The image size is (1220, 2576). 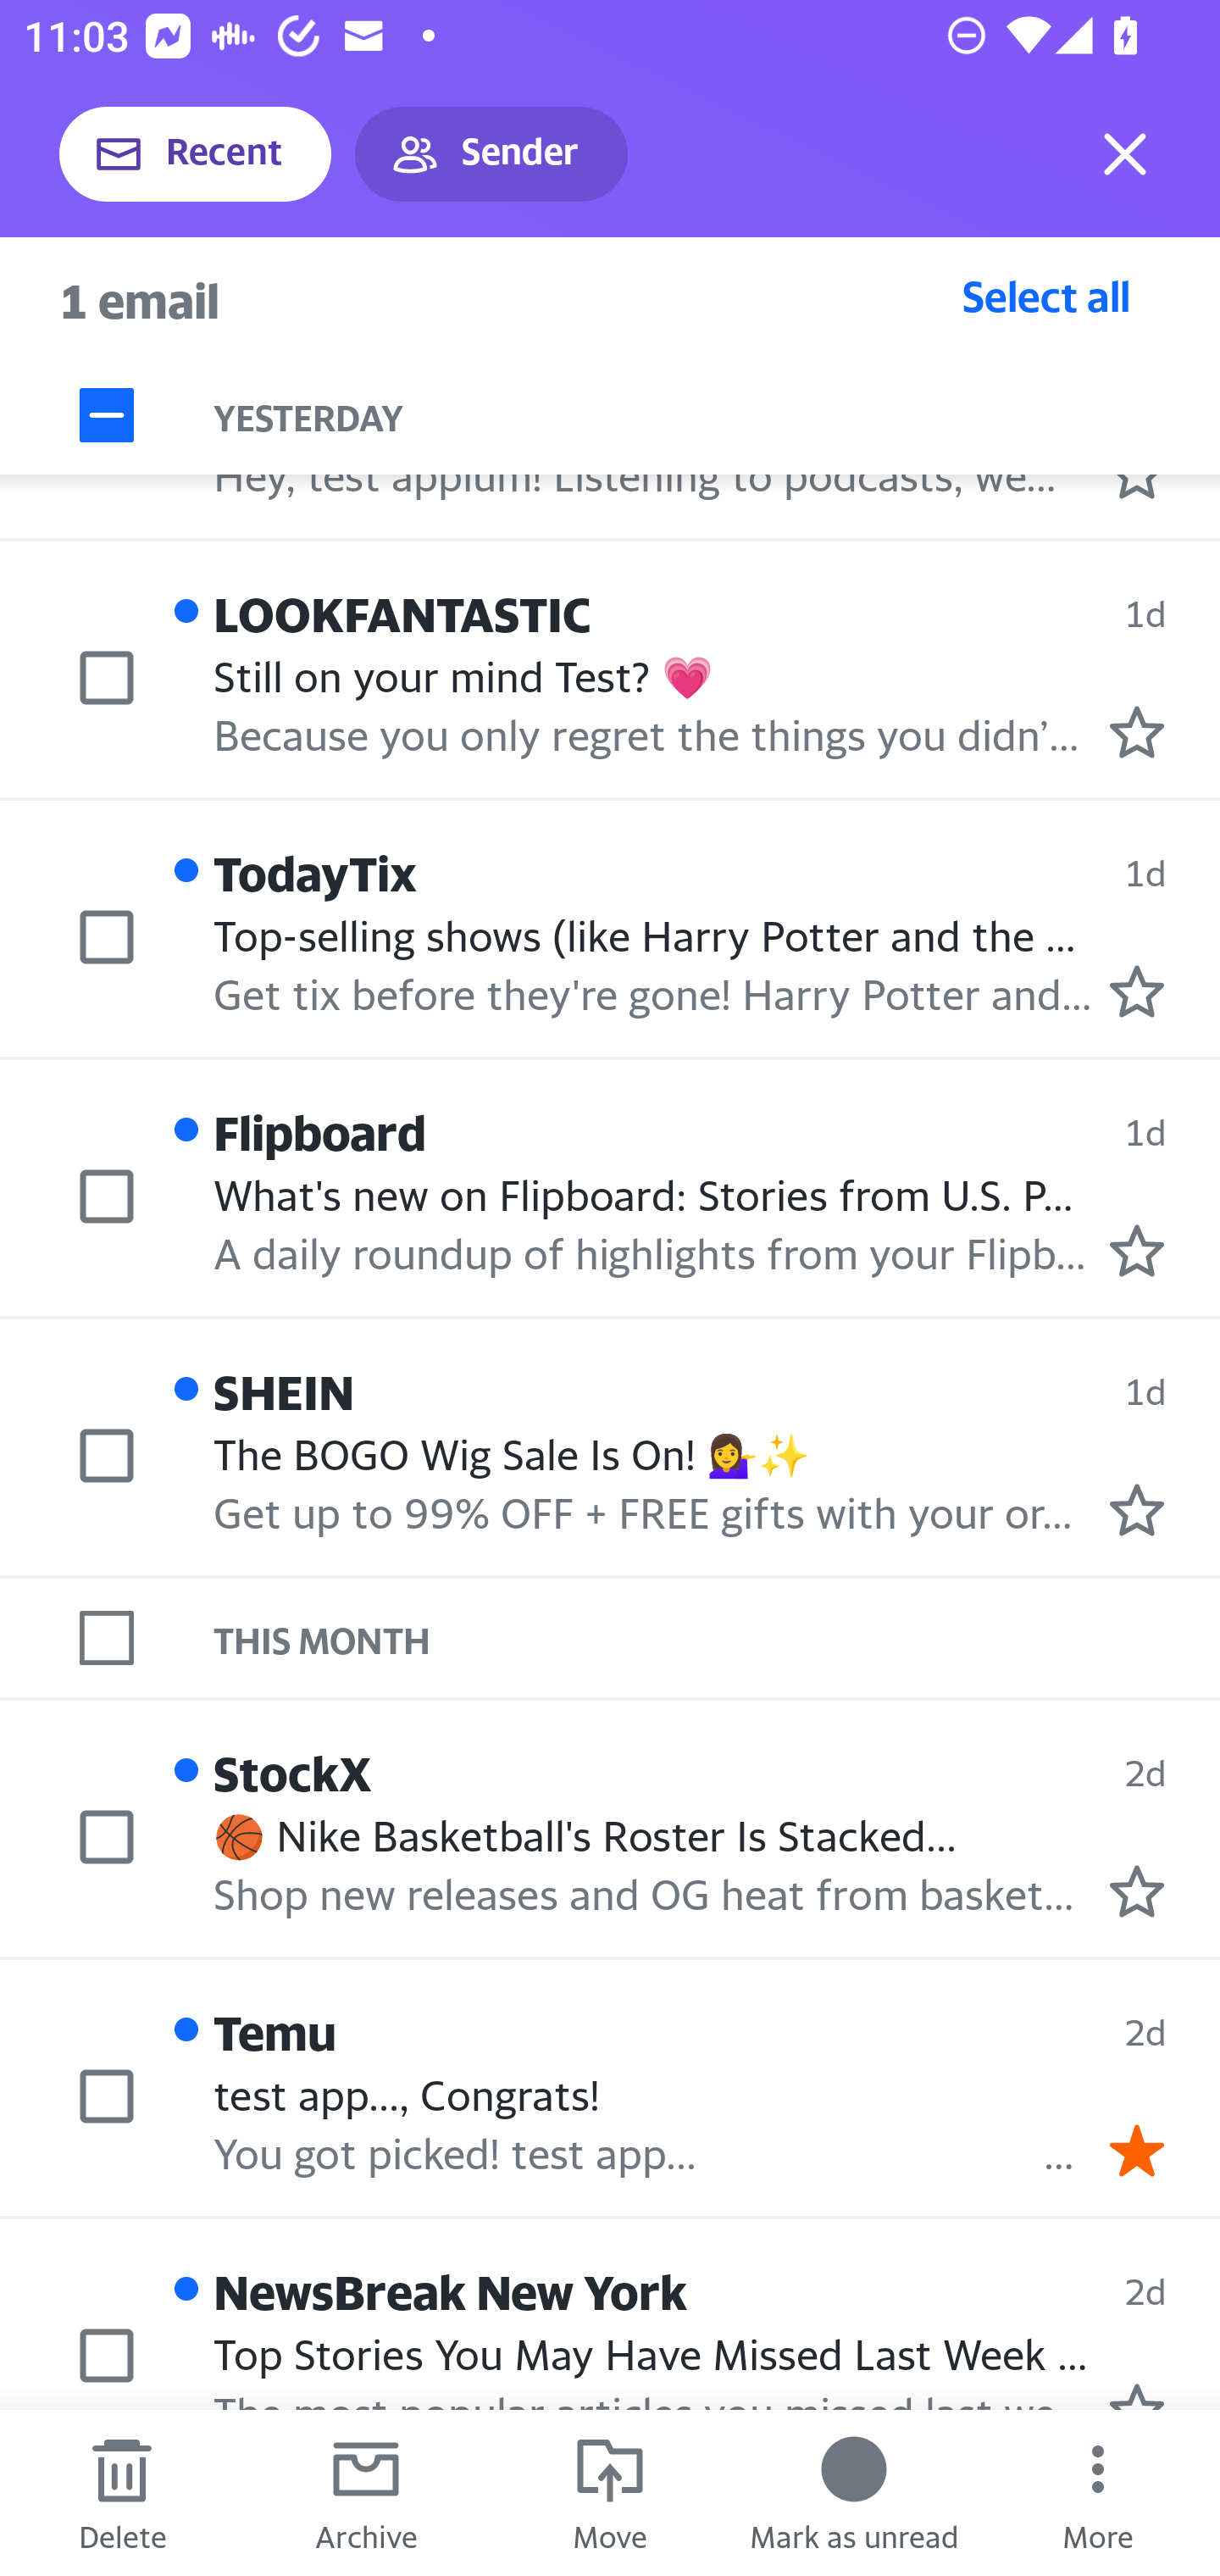 What do you see at coordinates (854, 2493) in the screenshot?
I see `Mark as unread` at bounding box center [854, 2493].